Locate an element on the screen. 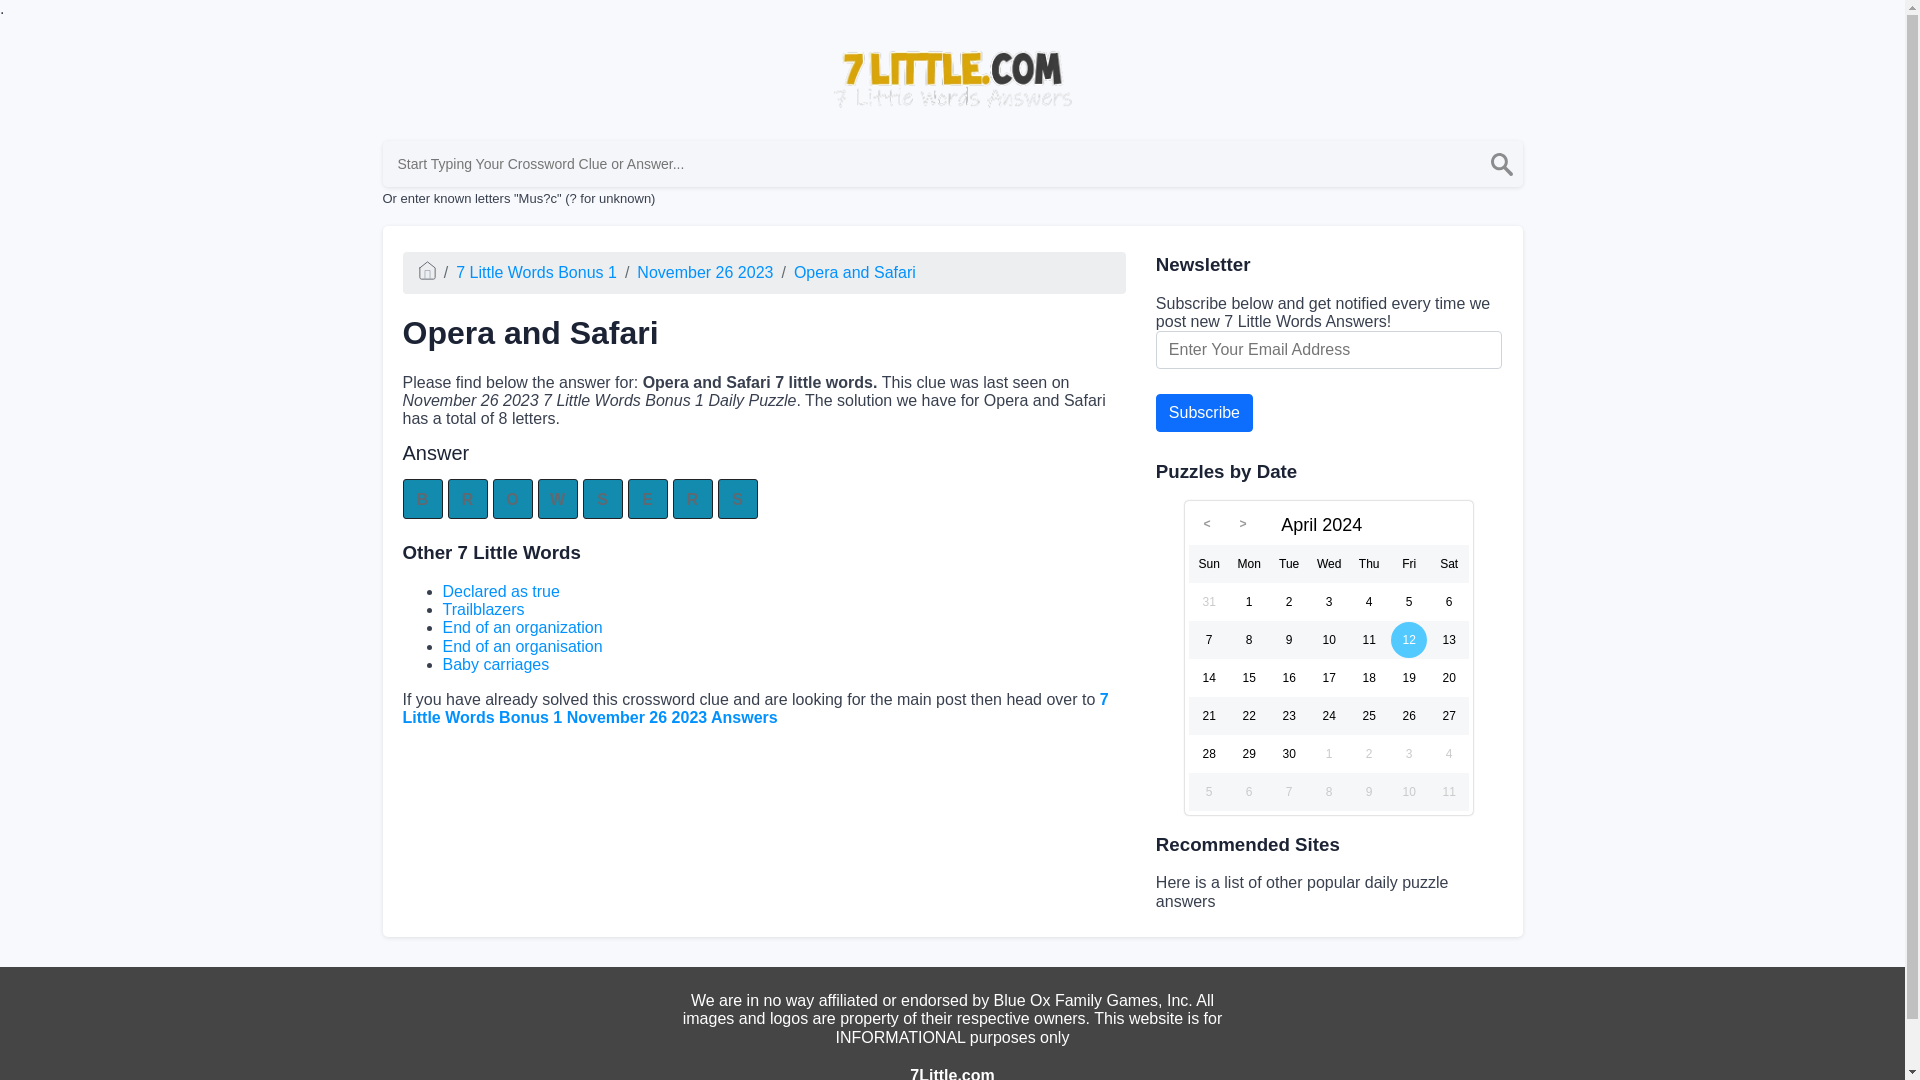  November 26 2023 is located at coordinates (705, 272).